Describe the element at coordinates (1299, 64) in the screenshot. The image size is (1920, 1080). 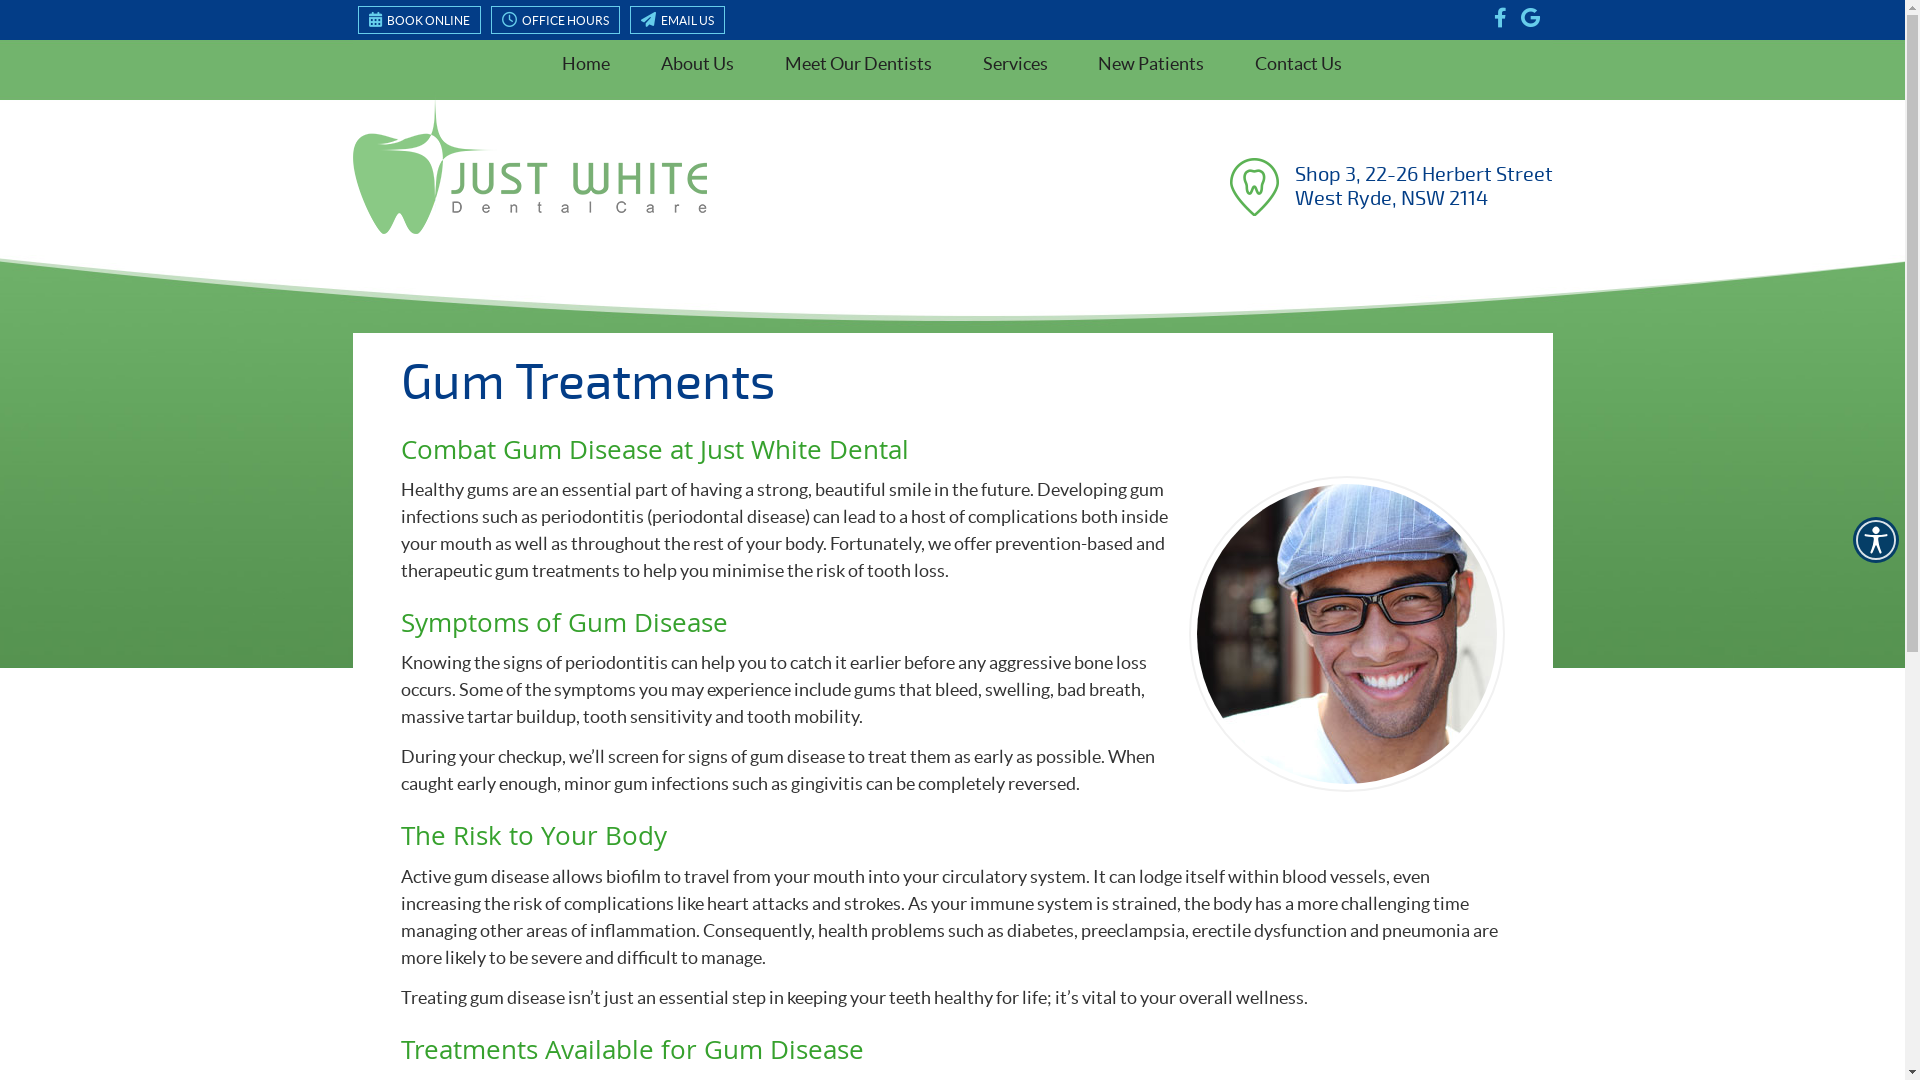
I see `Contact Us` at that location.